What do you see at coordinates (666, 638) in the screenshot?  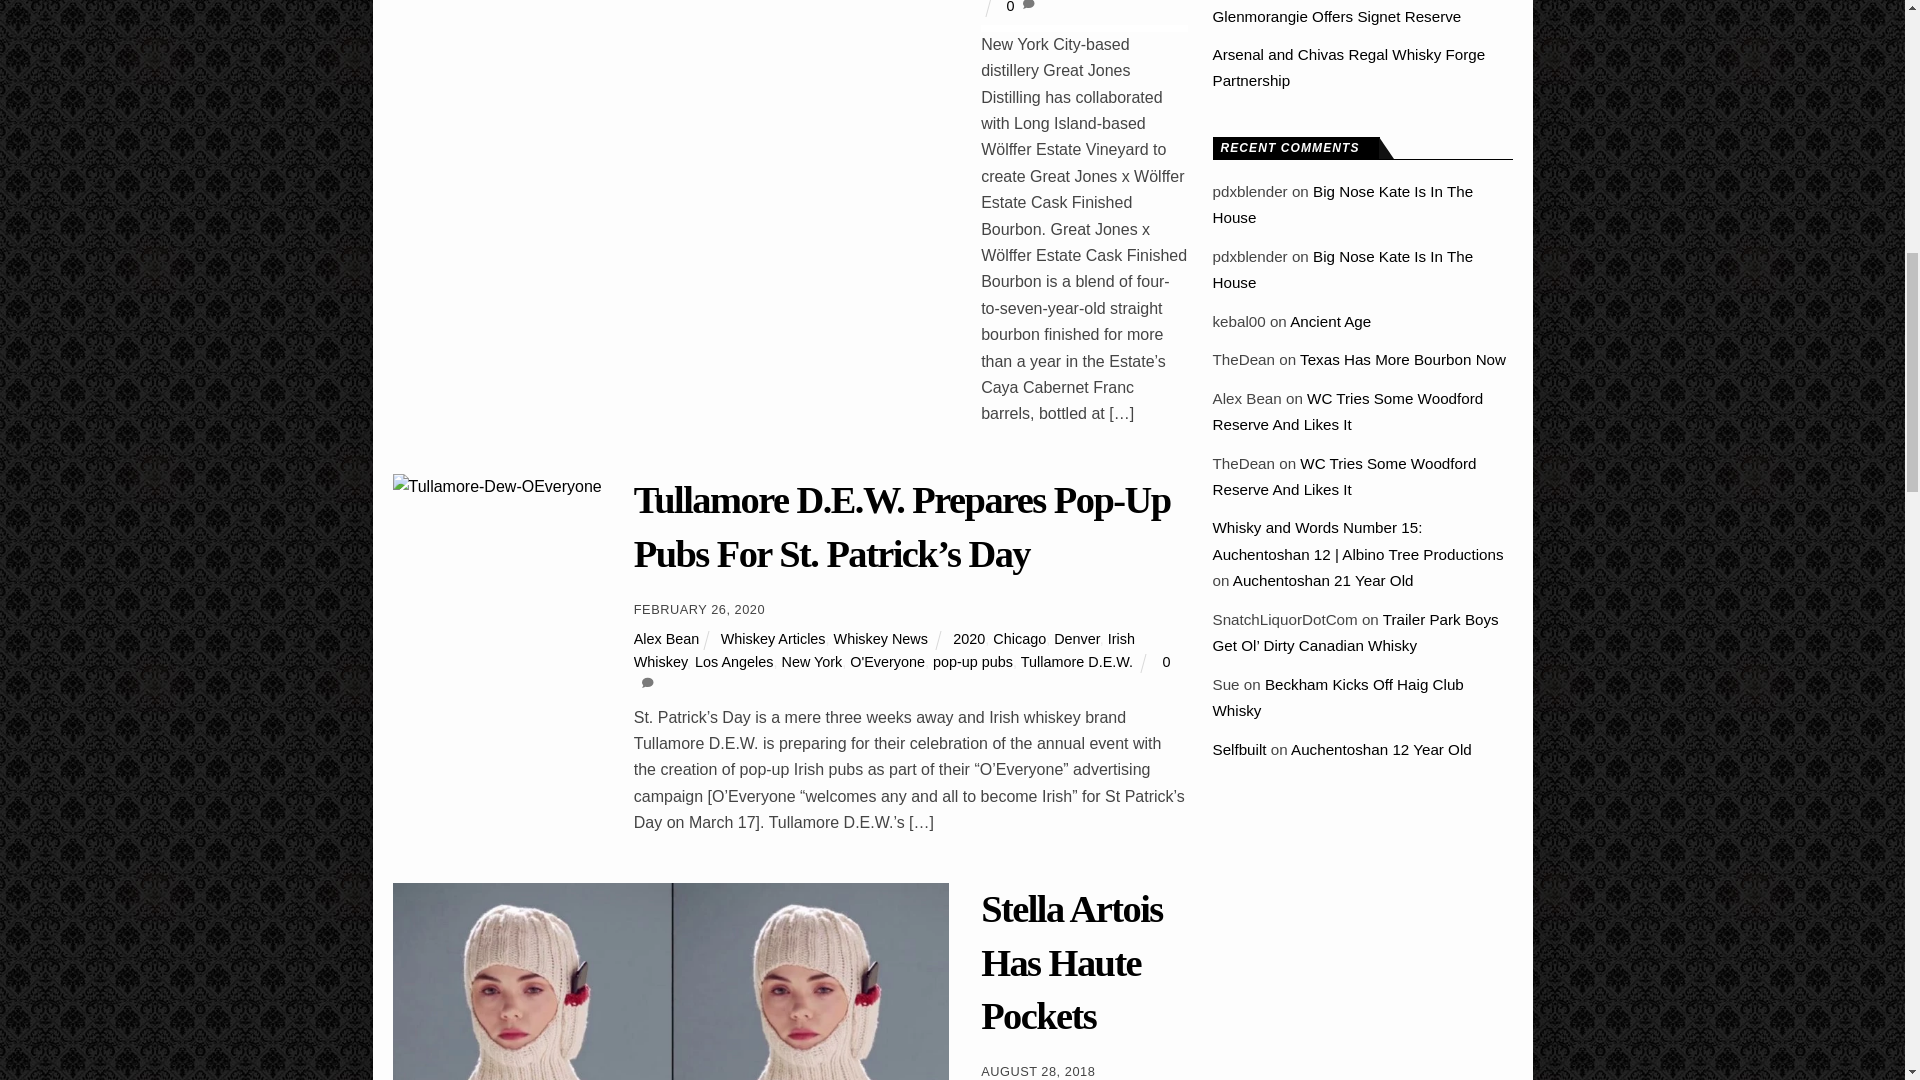 I see `Alex Bean` at bounding box center [666, 638].